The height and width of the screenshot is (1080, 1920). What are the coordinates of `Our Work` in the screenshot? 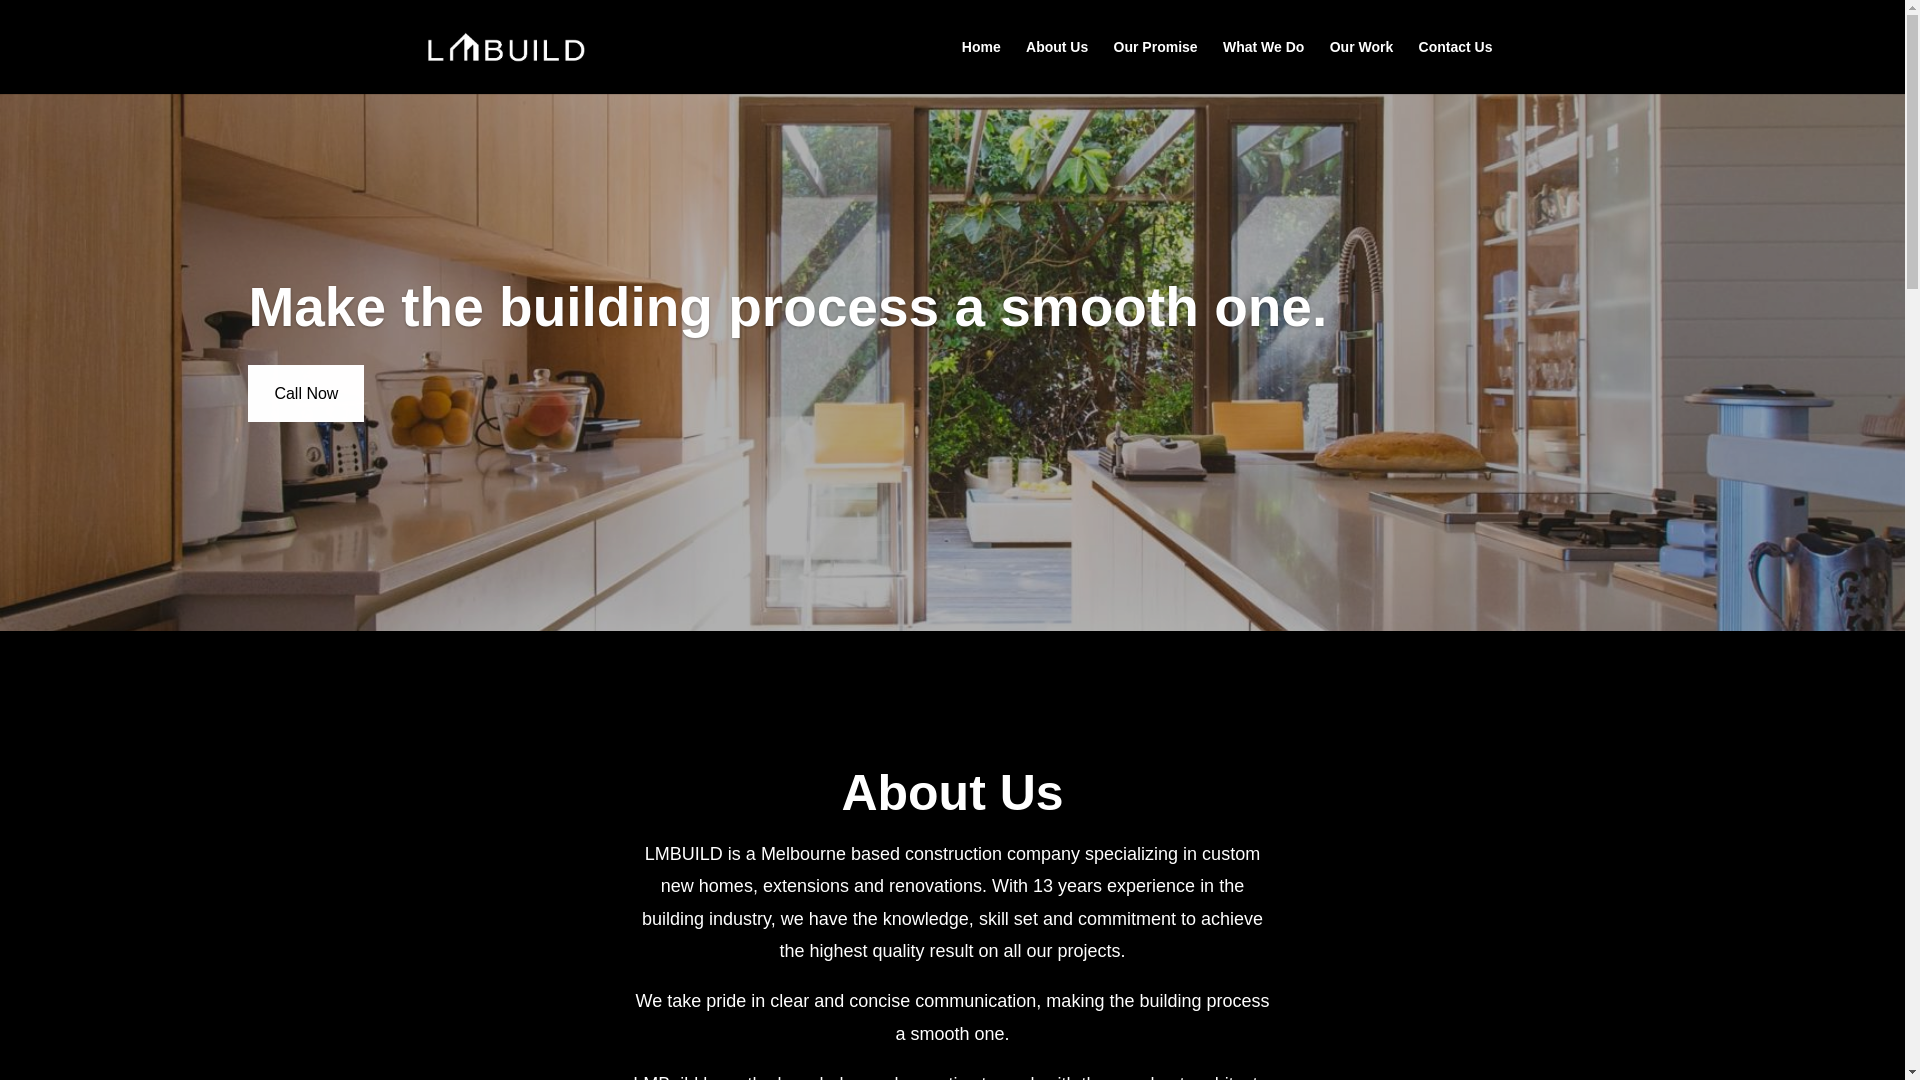 It's located at (1362, 67).